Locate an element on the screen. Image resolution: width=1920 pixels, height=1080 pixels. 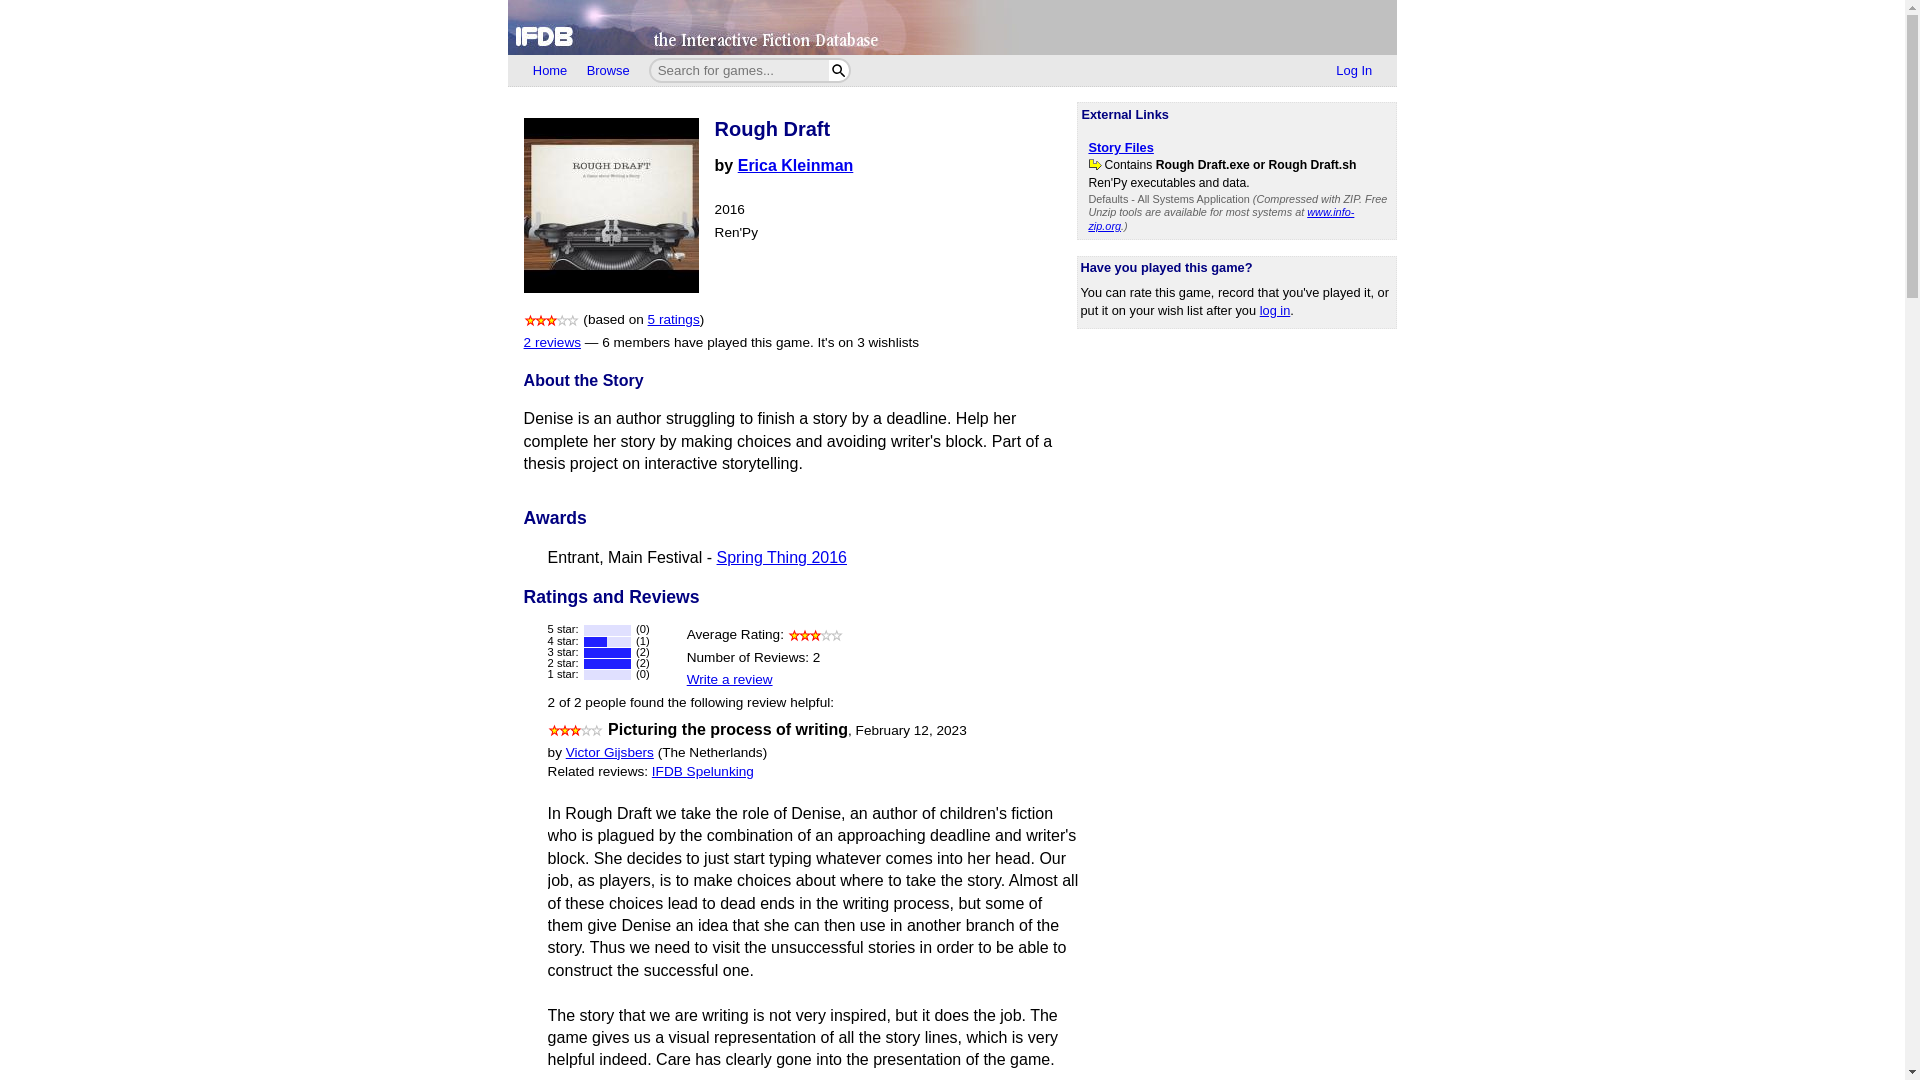
Story Files is located at coordinates (1120, 148).